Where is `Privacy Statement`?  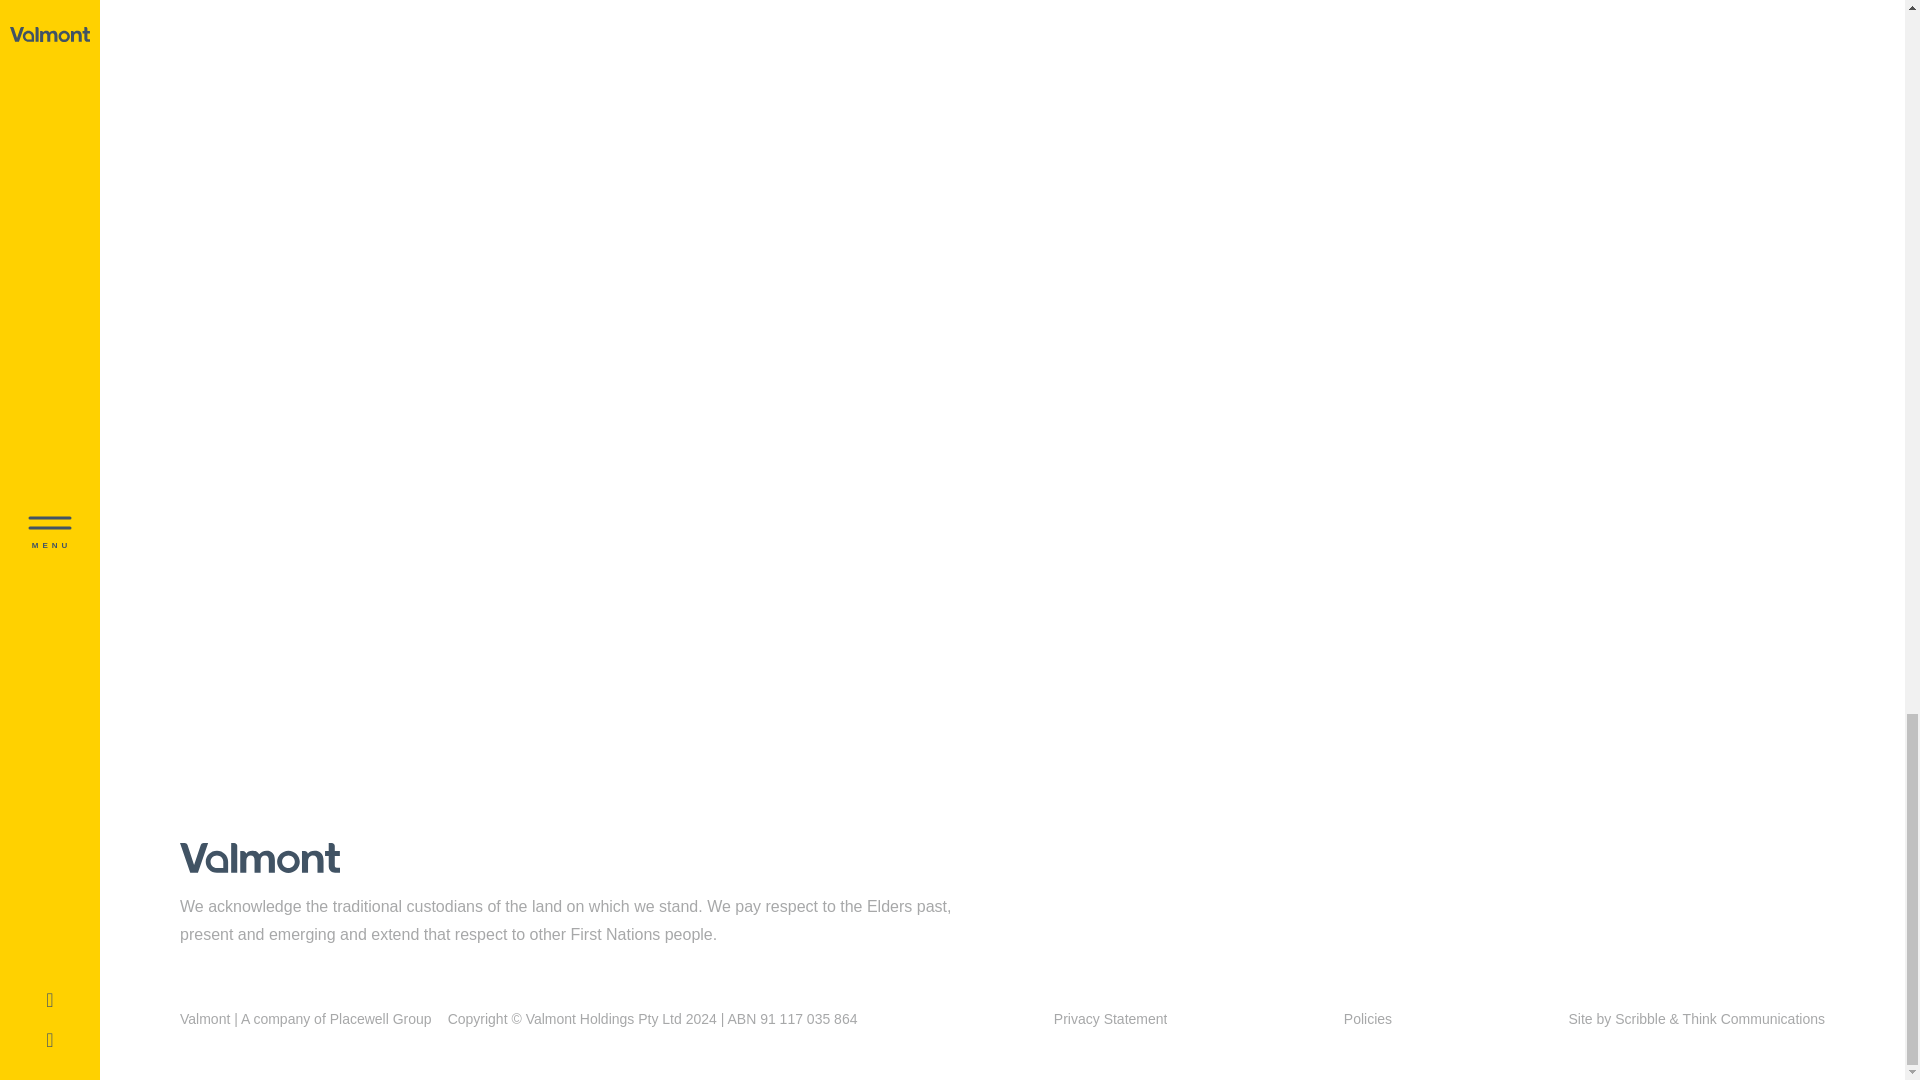 Privacy Statement is located at coordinates (1110, 1020).